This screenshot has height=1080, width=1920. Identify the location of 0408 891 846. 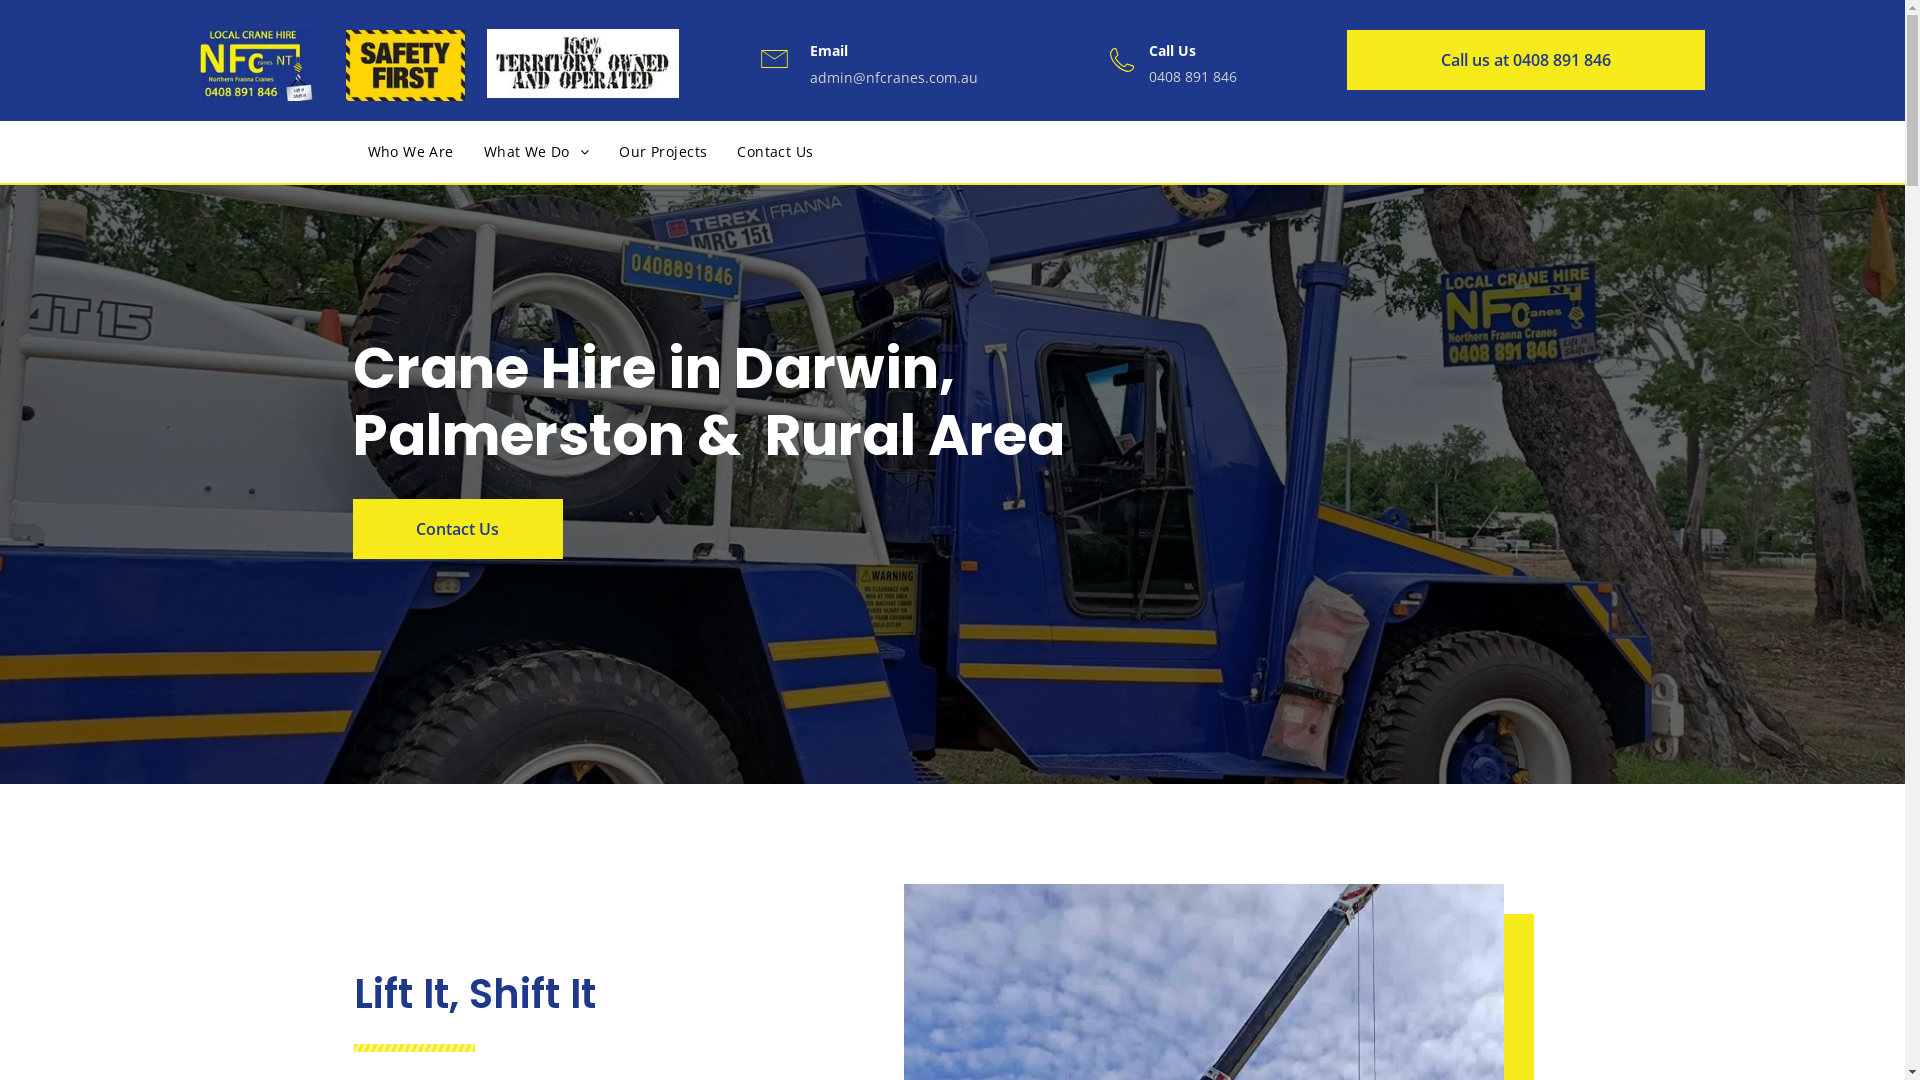
(1193, 76).